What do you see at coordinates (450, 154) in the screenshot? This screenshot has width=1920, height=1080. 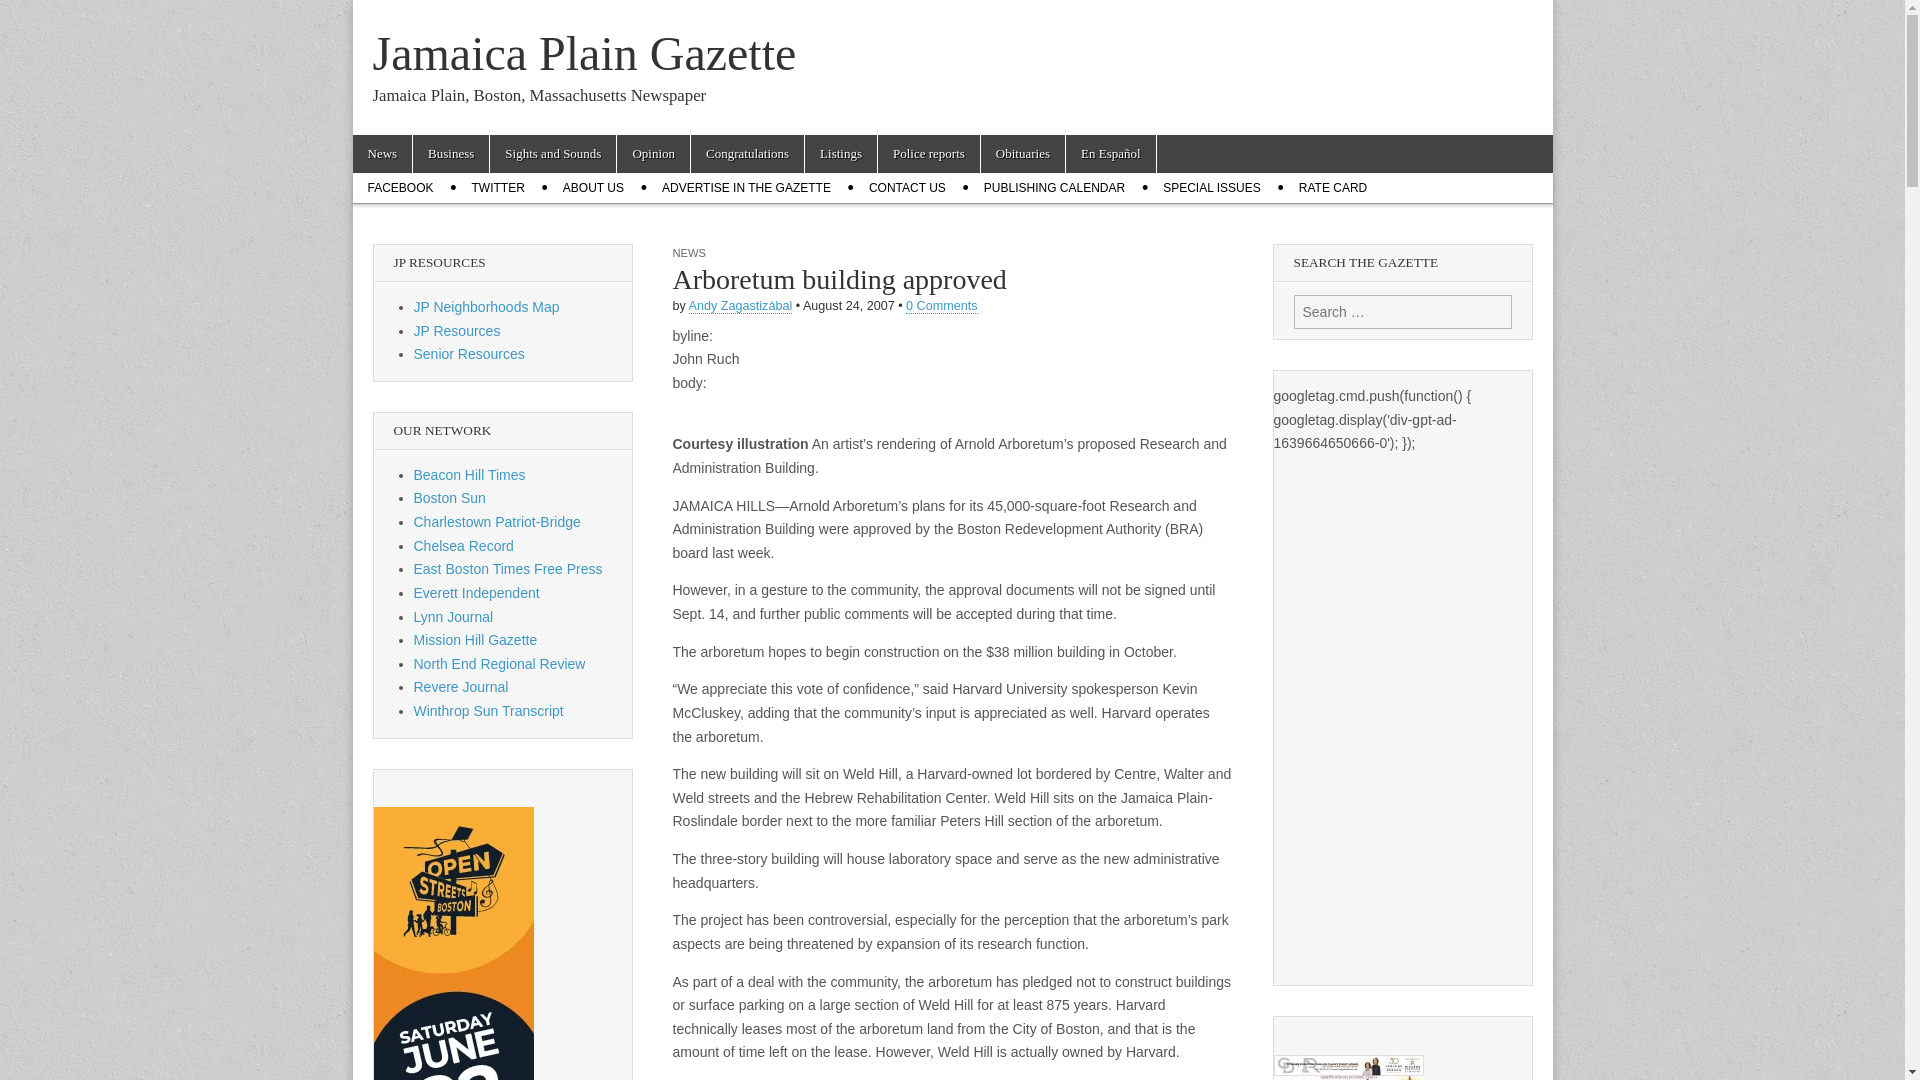 I see `Business` at bounding box center [450, 154].